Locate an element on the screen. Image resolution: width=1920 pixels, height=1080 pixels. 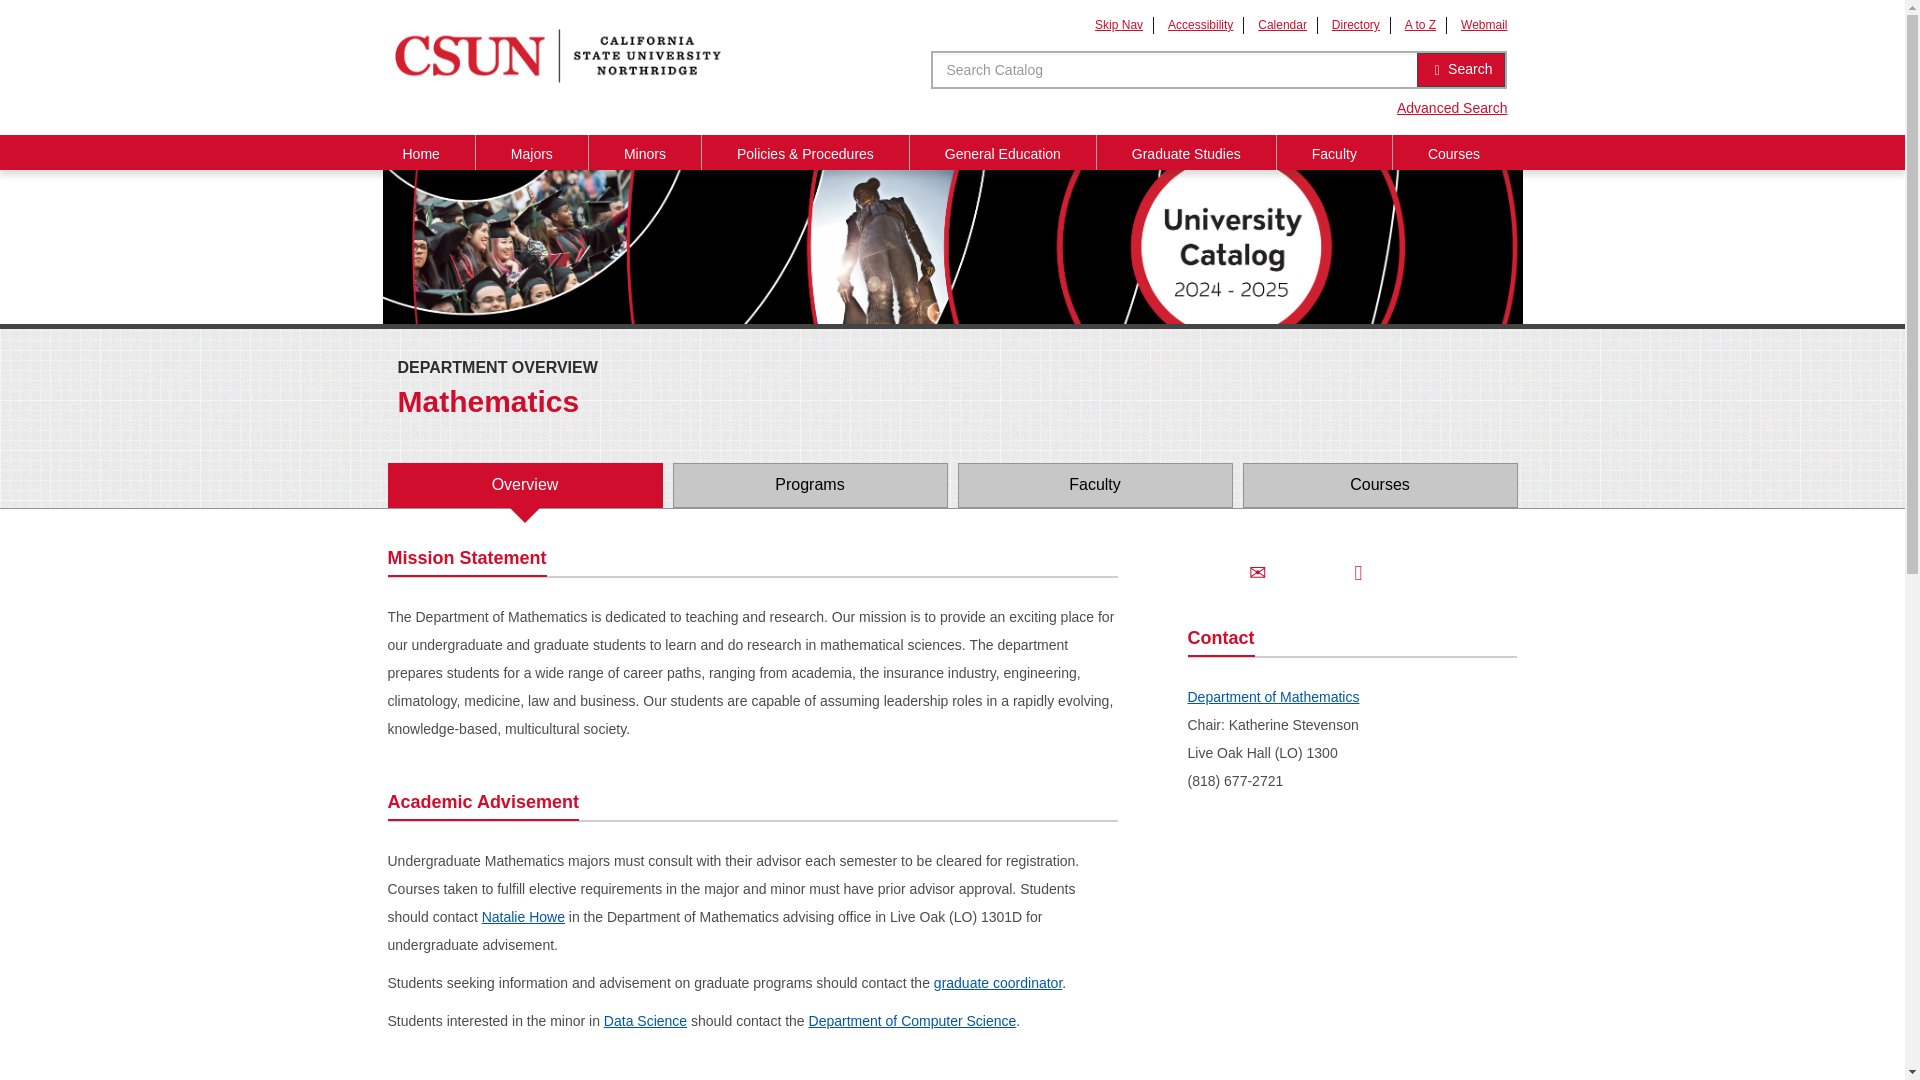
Programs is located at coordinates (809, 485).